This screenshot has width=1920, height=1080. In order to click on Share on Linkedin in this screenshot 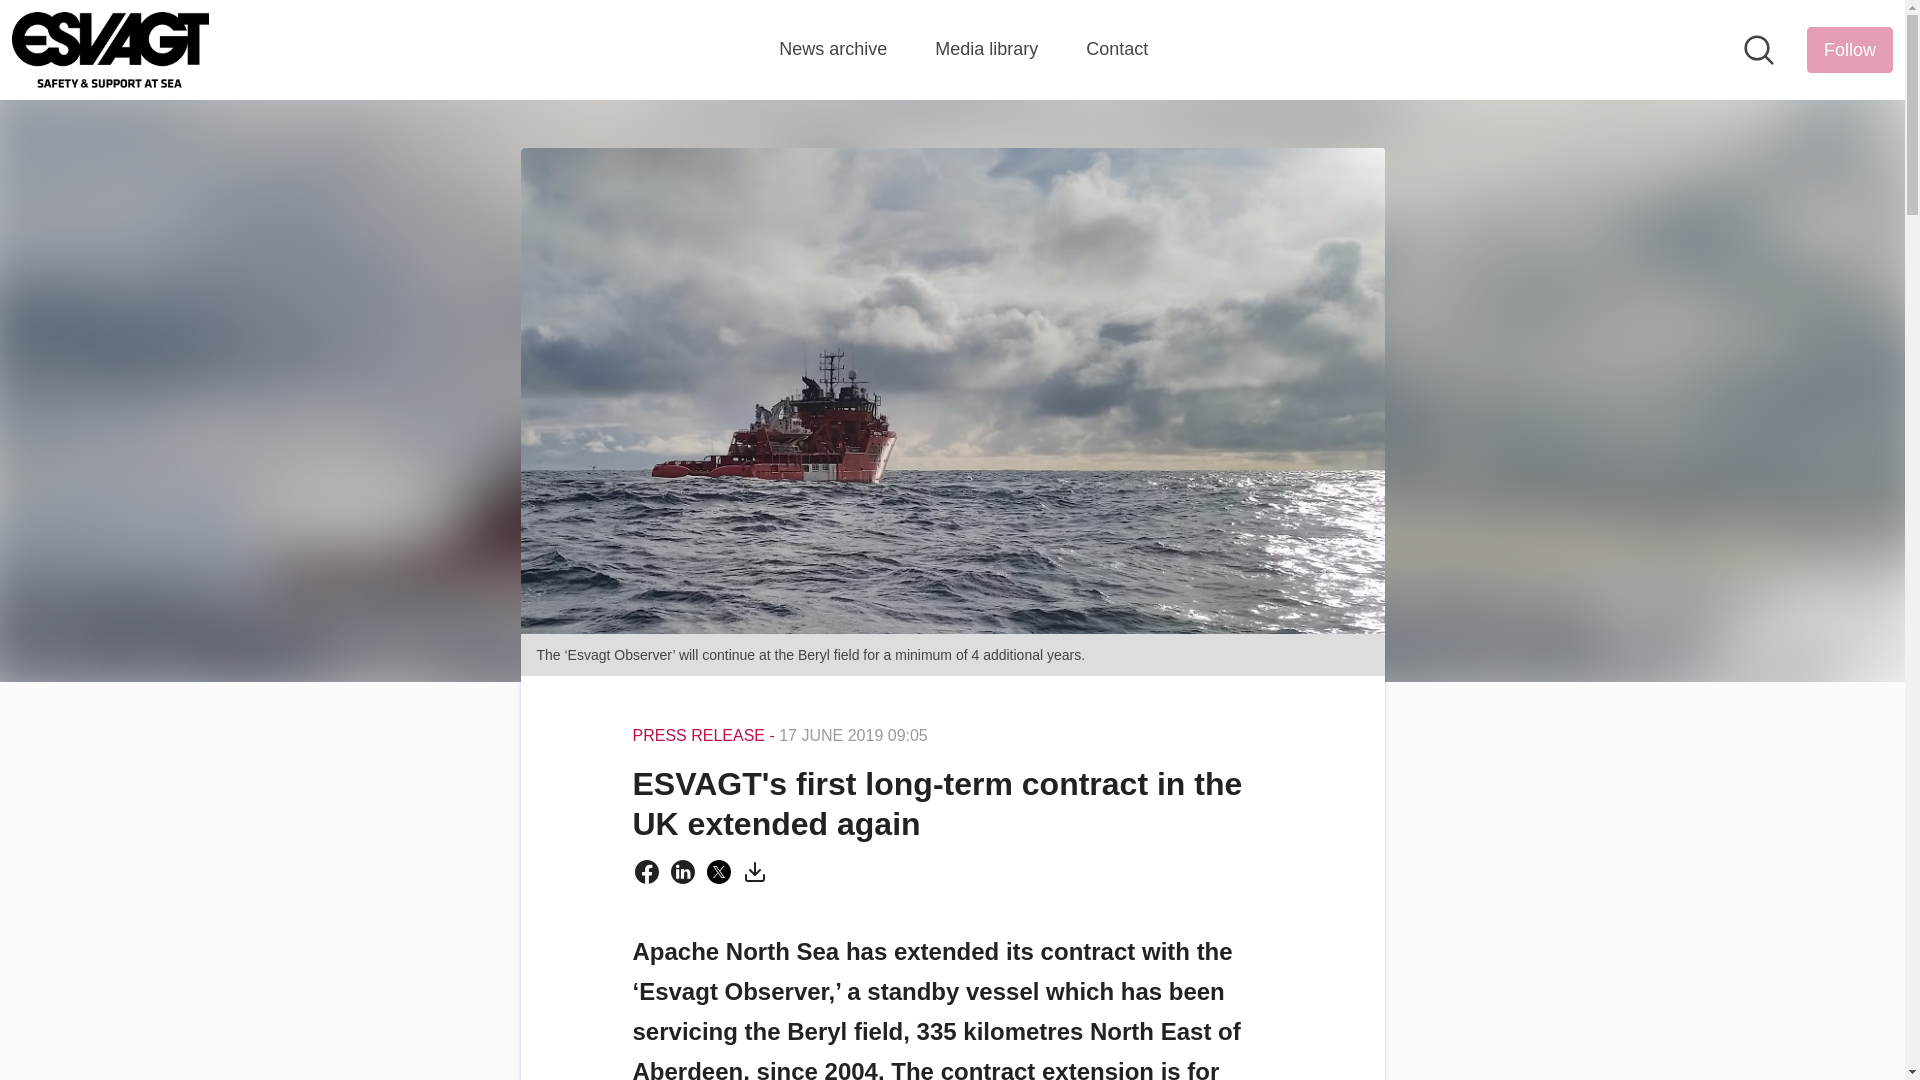, I will do `click(682, 872)`.